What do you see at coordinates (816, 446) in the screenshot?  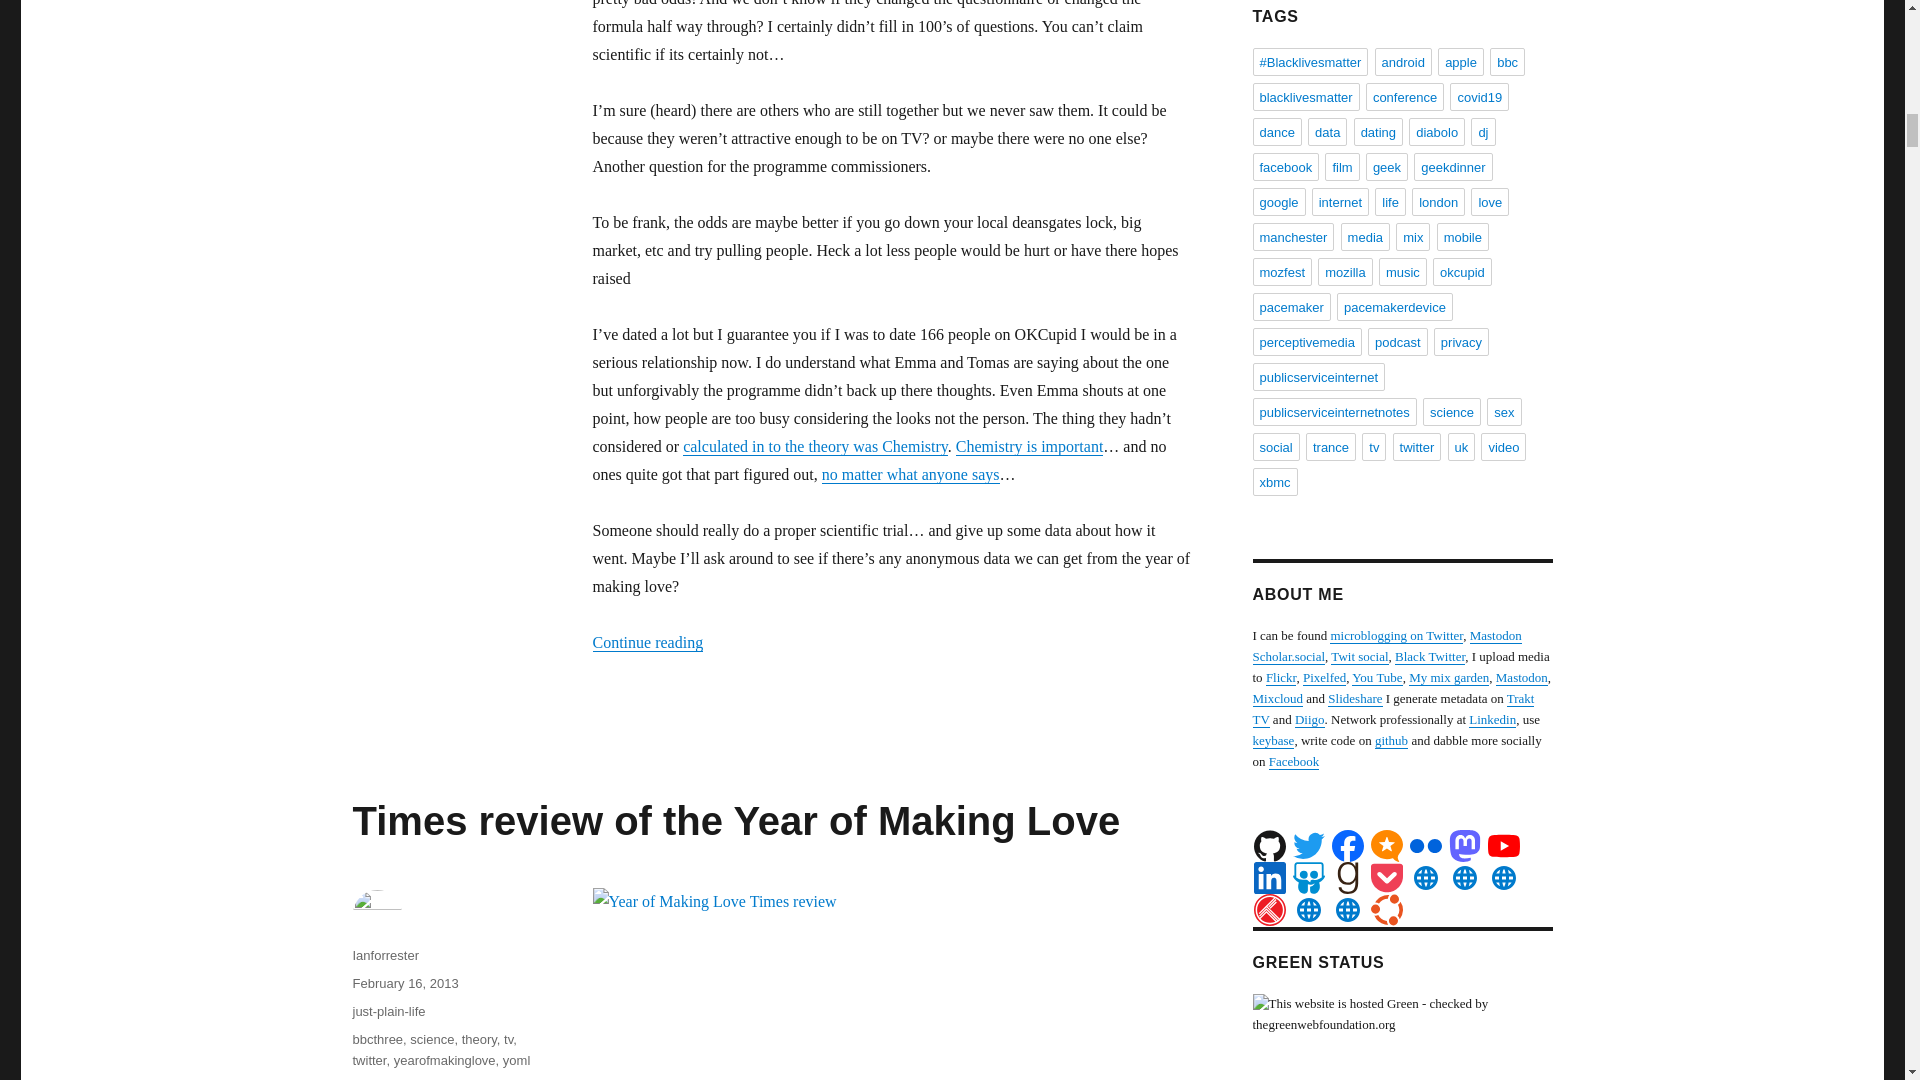 I see `Is it possible to match people with science?` at bounding box center [816, 446].